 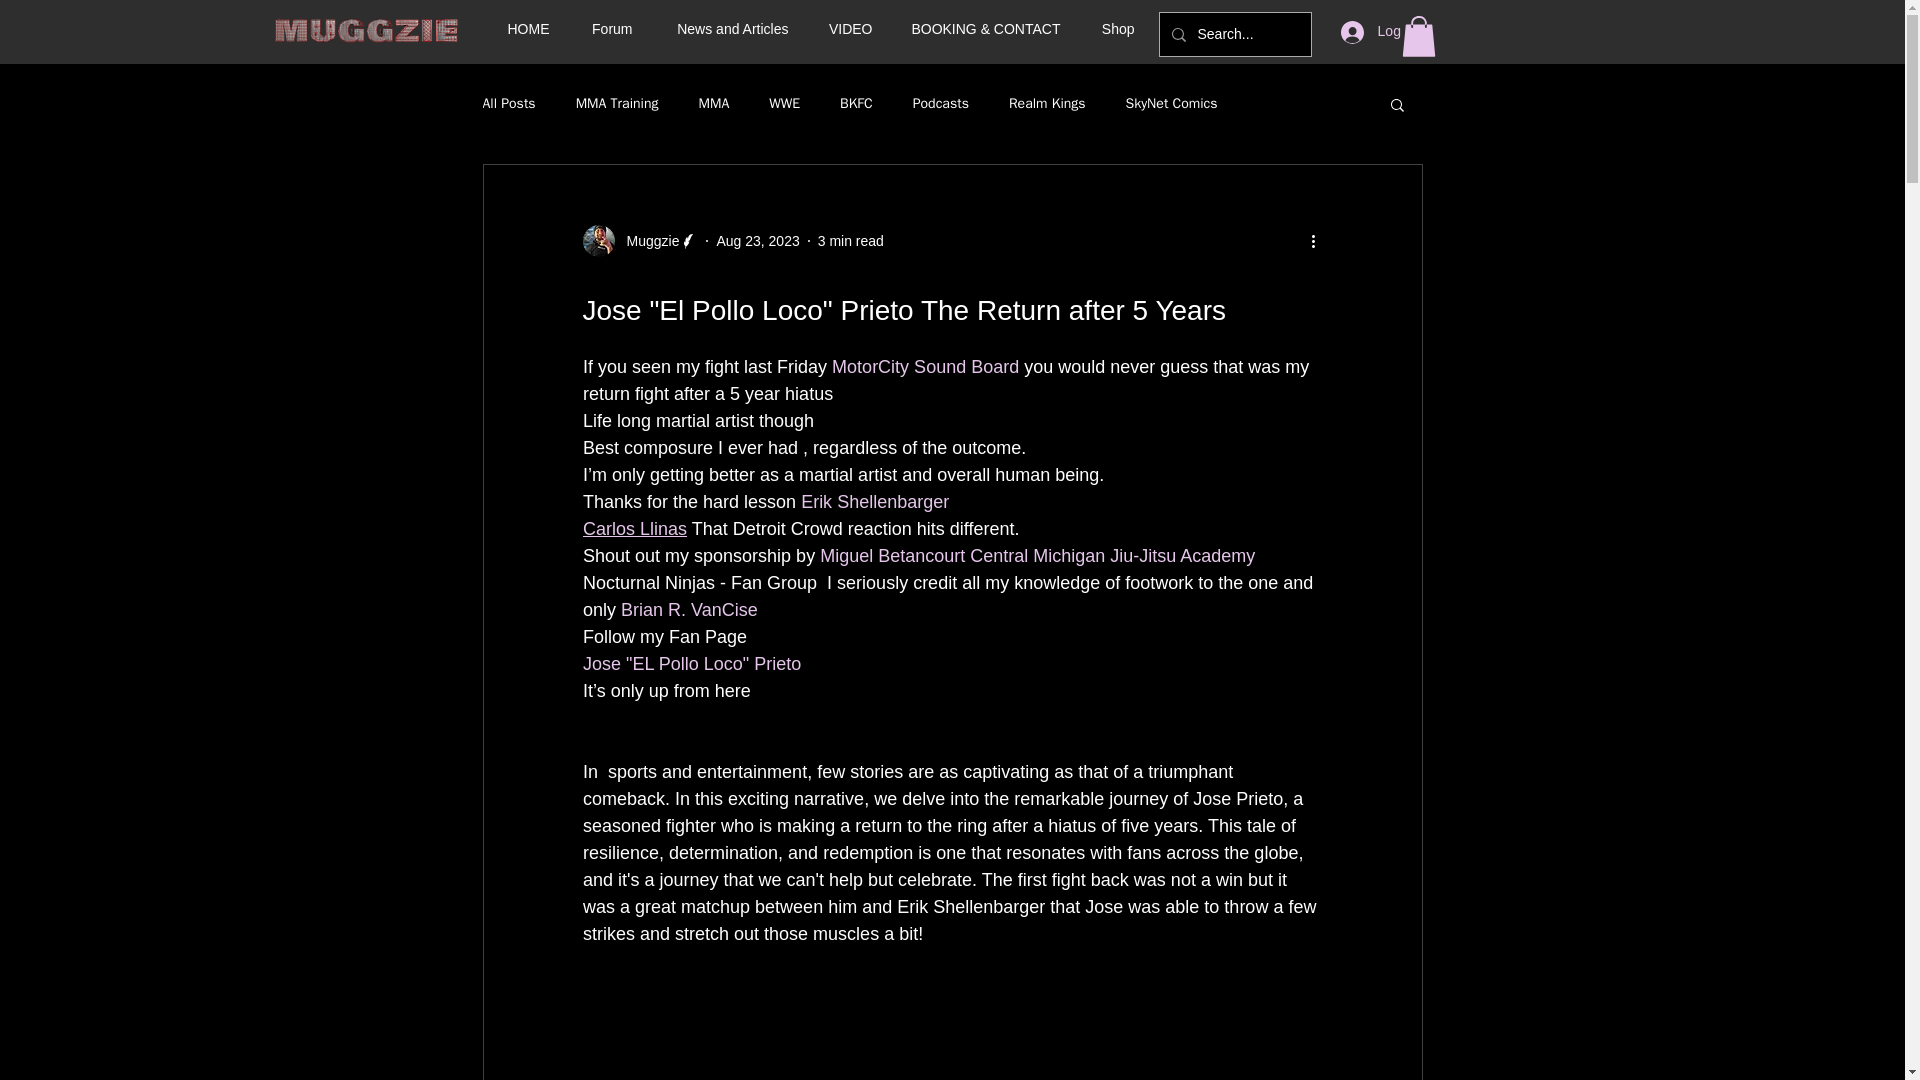 What do you see at coordinates (606, 28) in the screenshot?
I see `Forum` at bounding box center [606, 28].